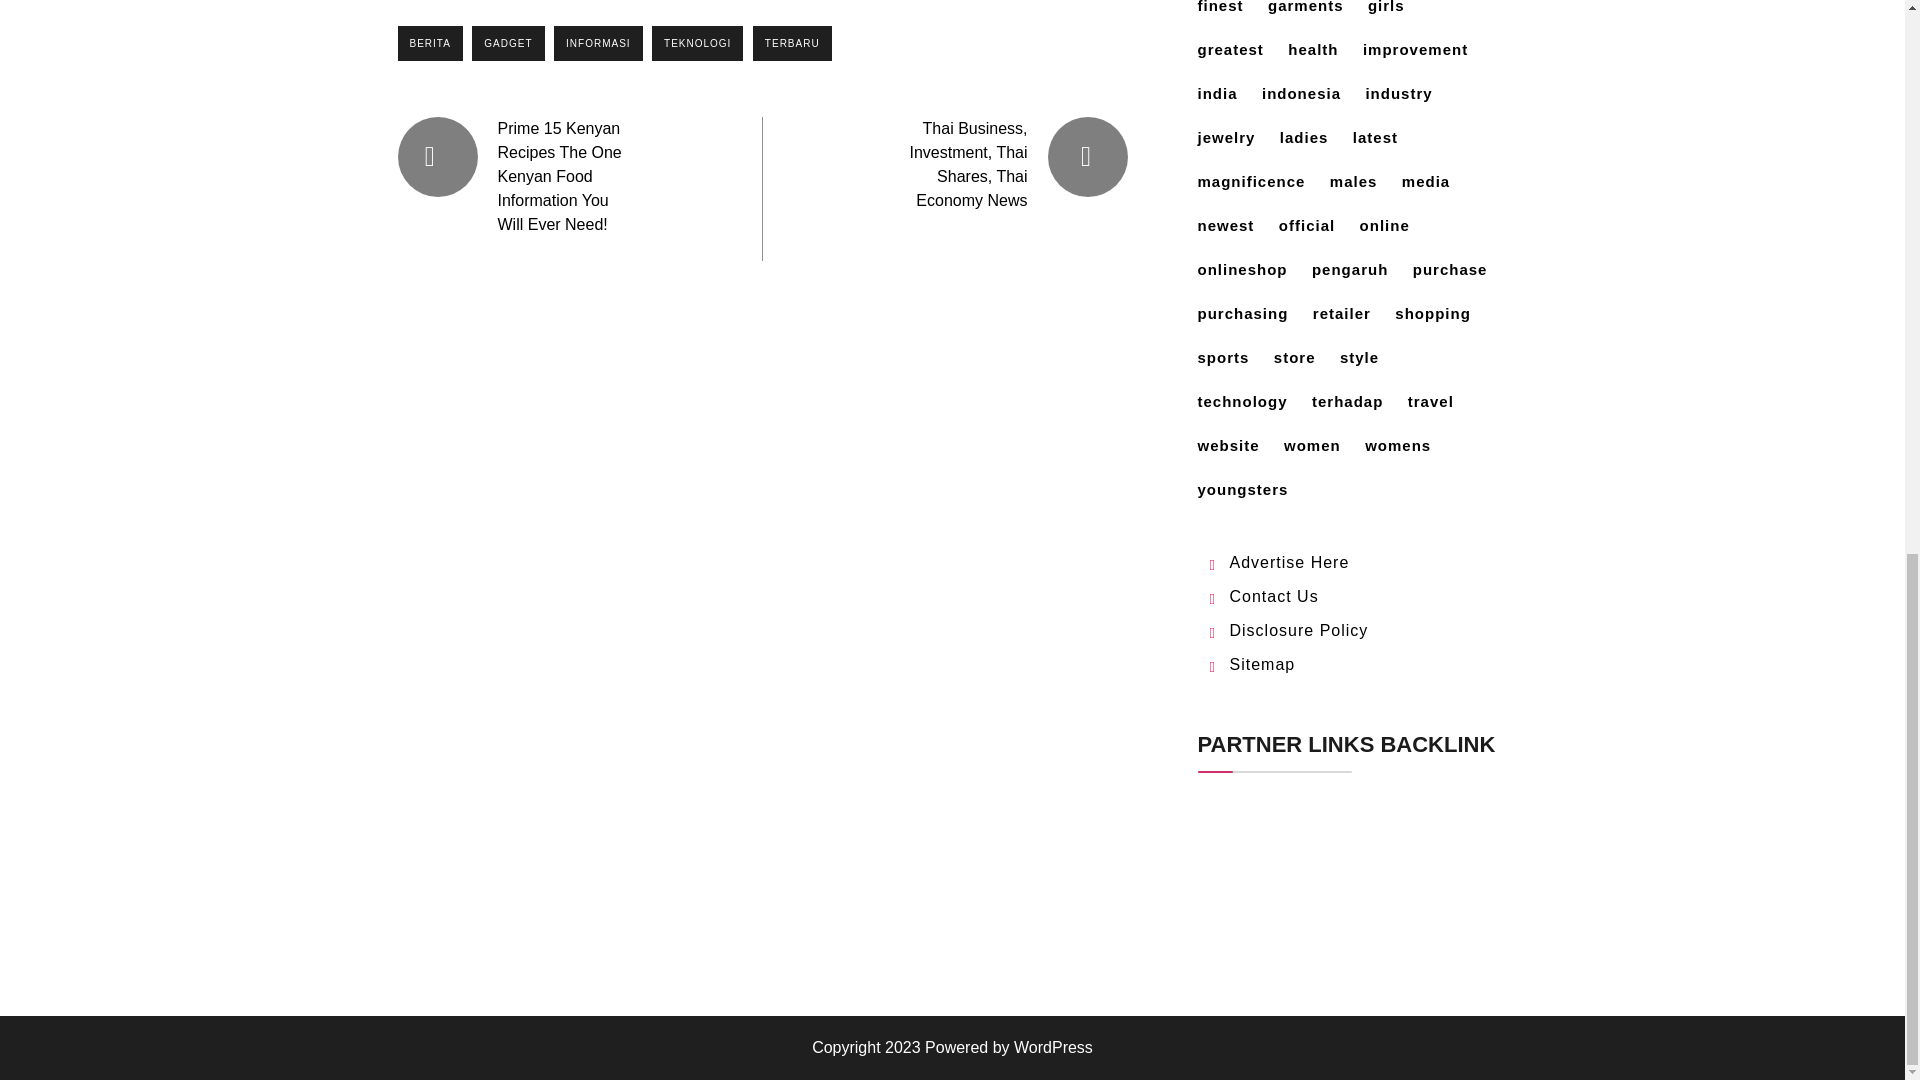 The width and height of the screenshot is (1920, 1080). What do you see at coordinates (430, 42) in the screenshot?
I see `BERITA` at bounding box center [430, 42].